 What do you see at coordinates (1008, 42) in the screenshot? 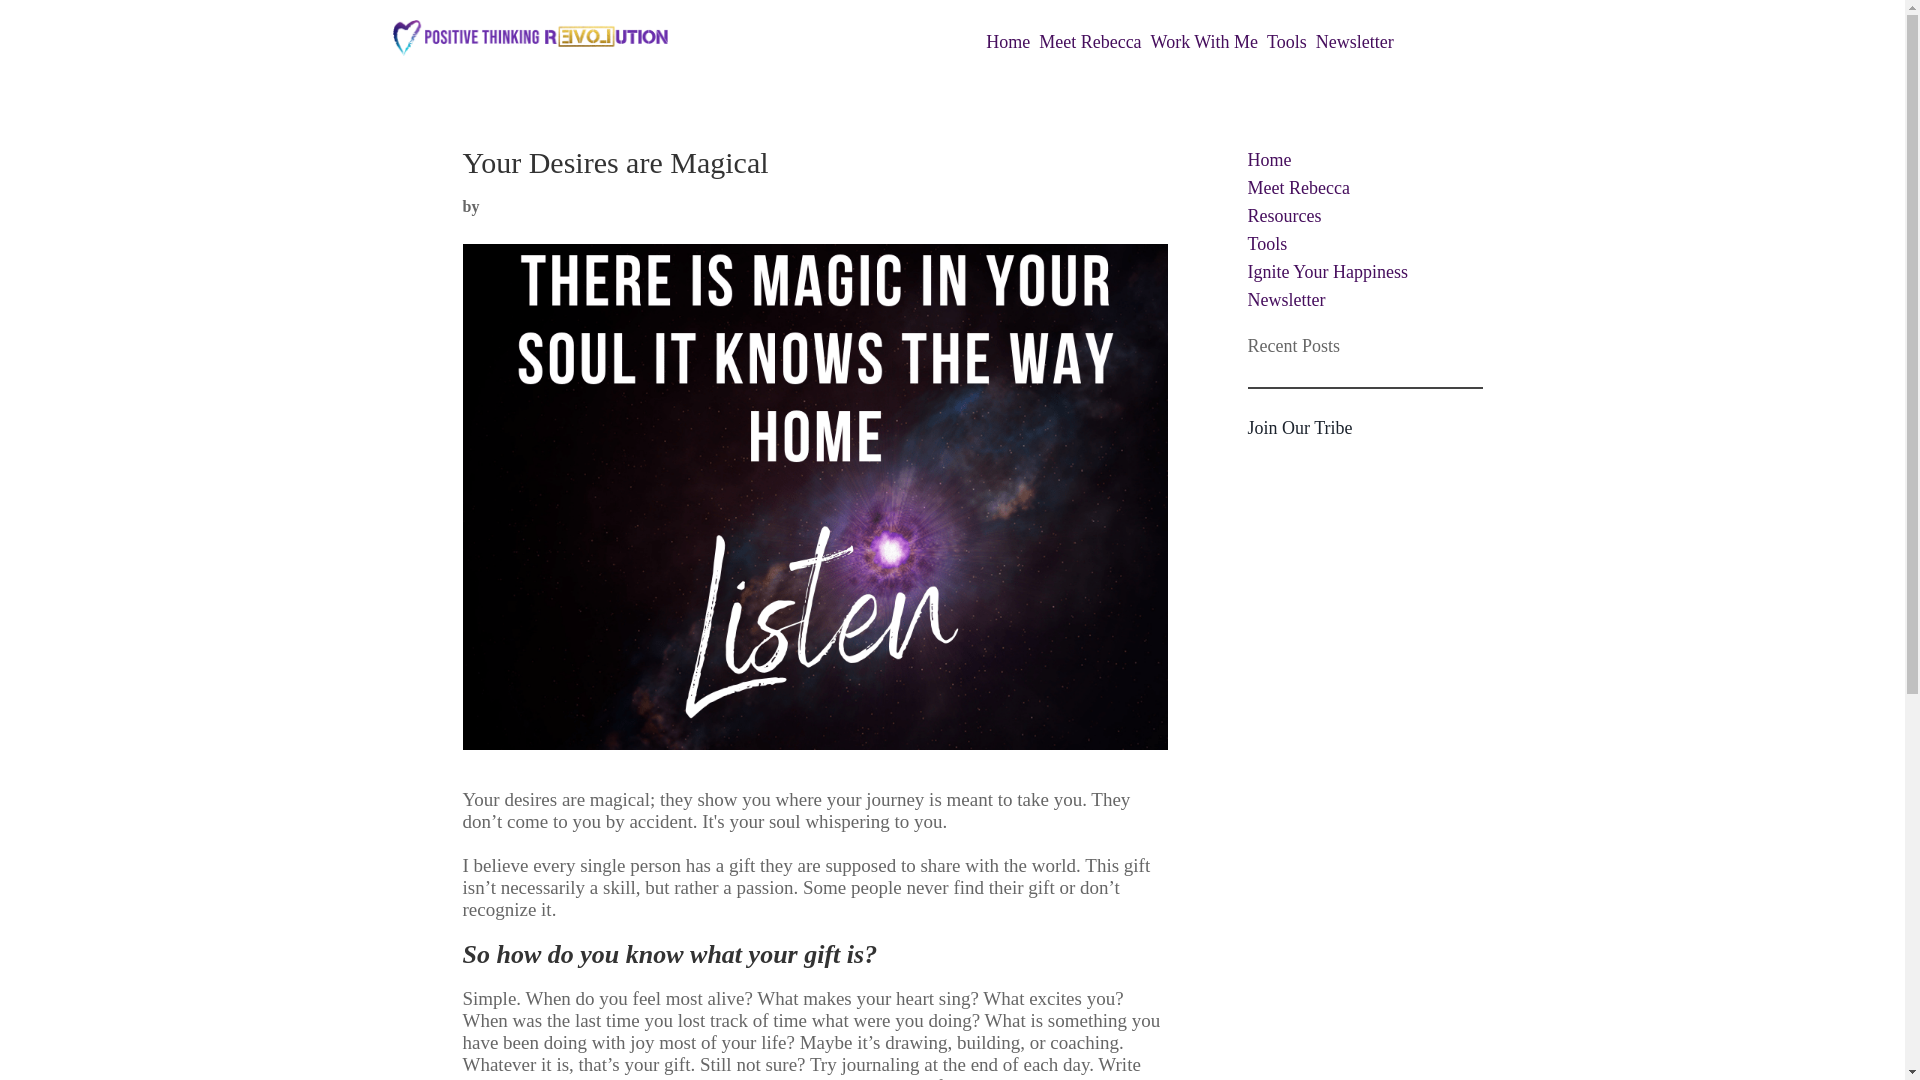
I see `Home` at bounding box center [1008, 42].